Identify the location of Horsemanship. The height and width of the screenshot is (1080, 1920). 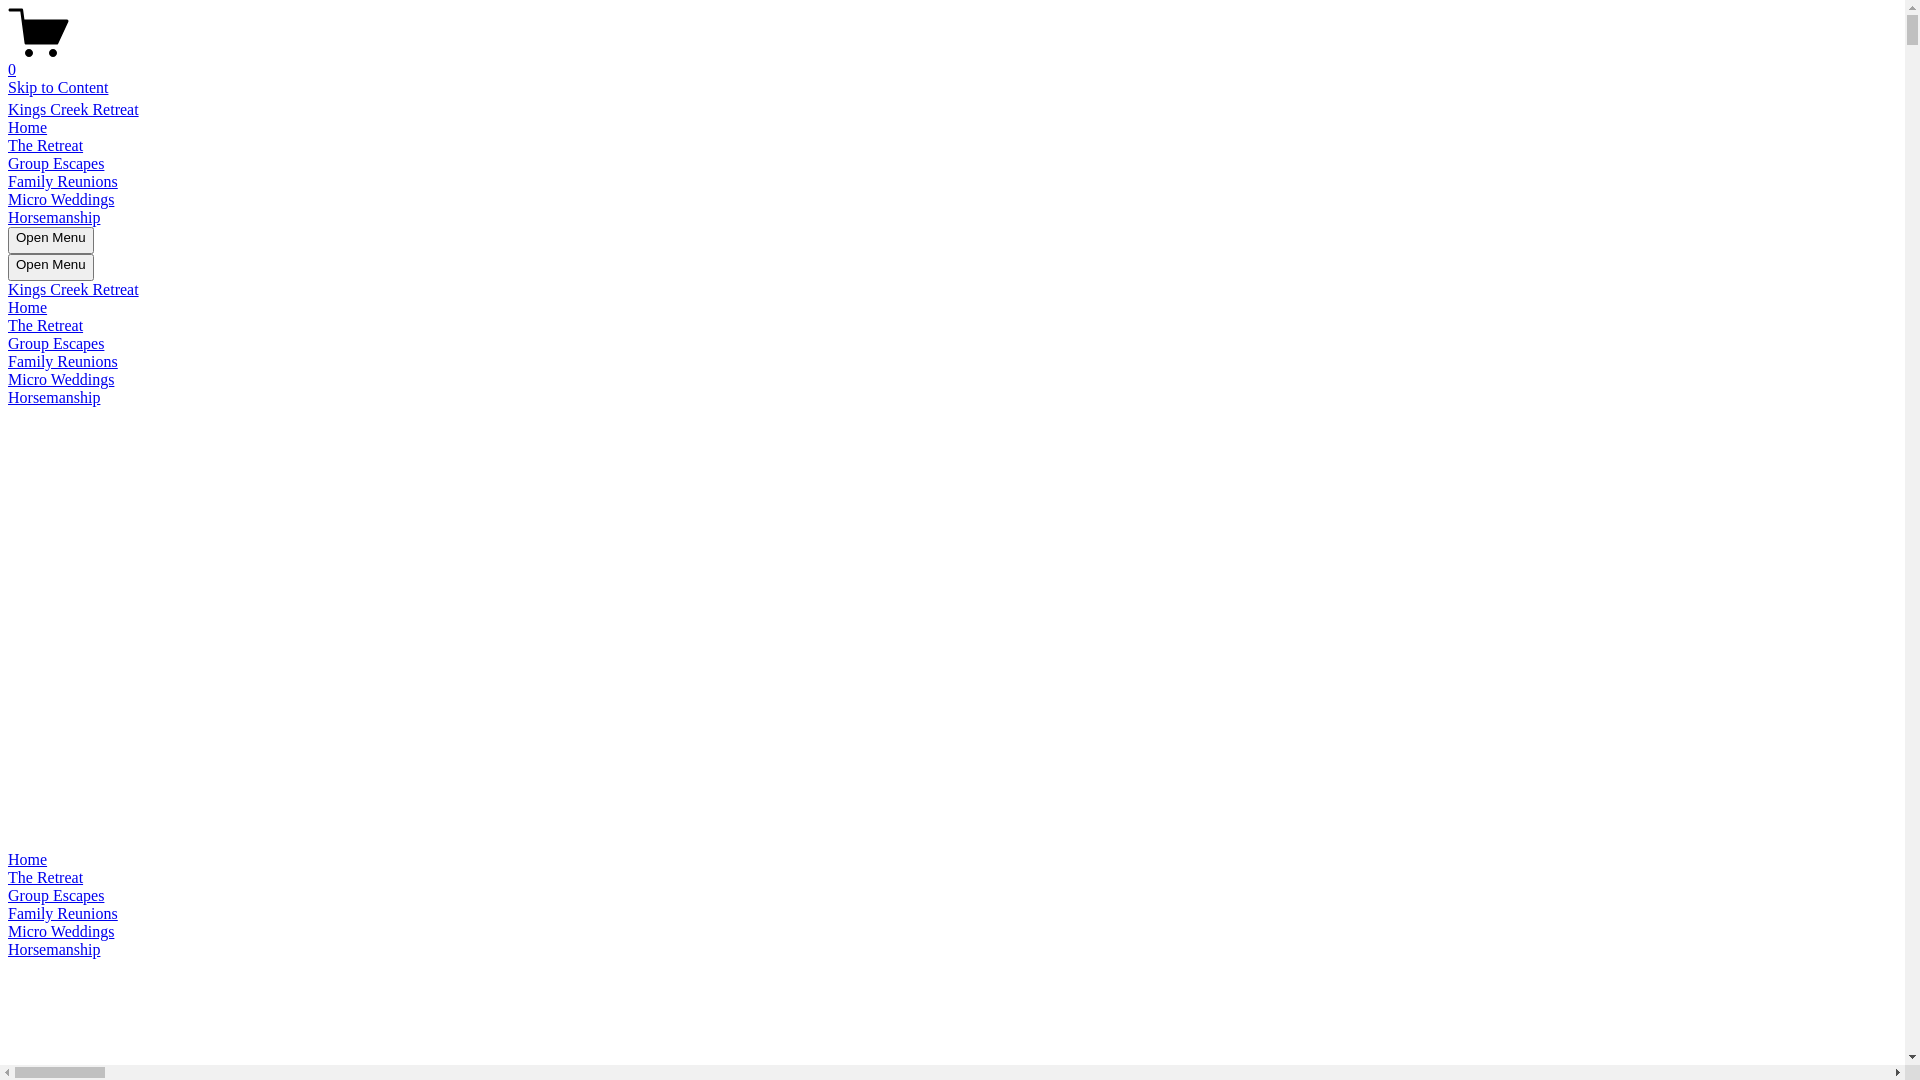
(54, 218).